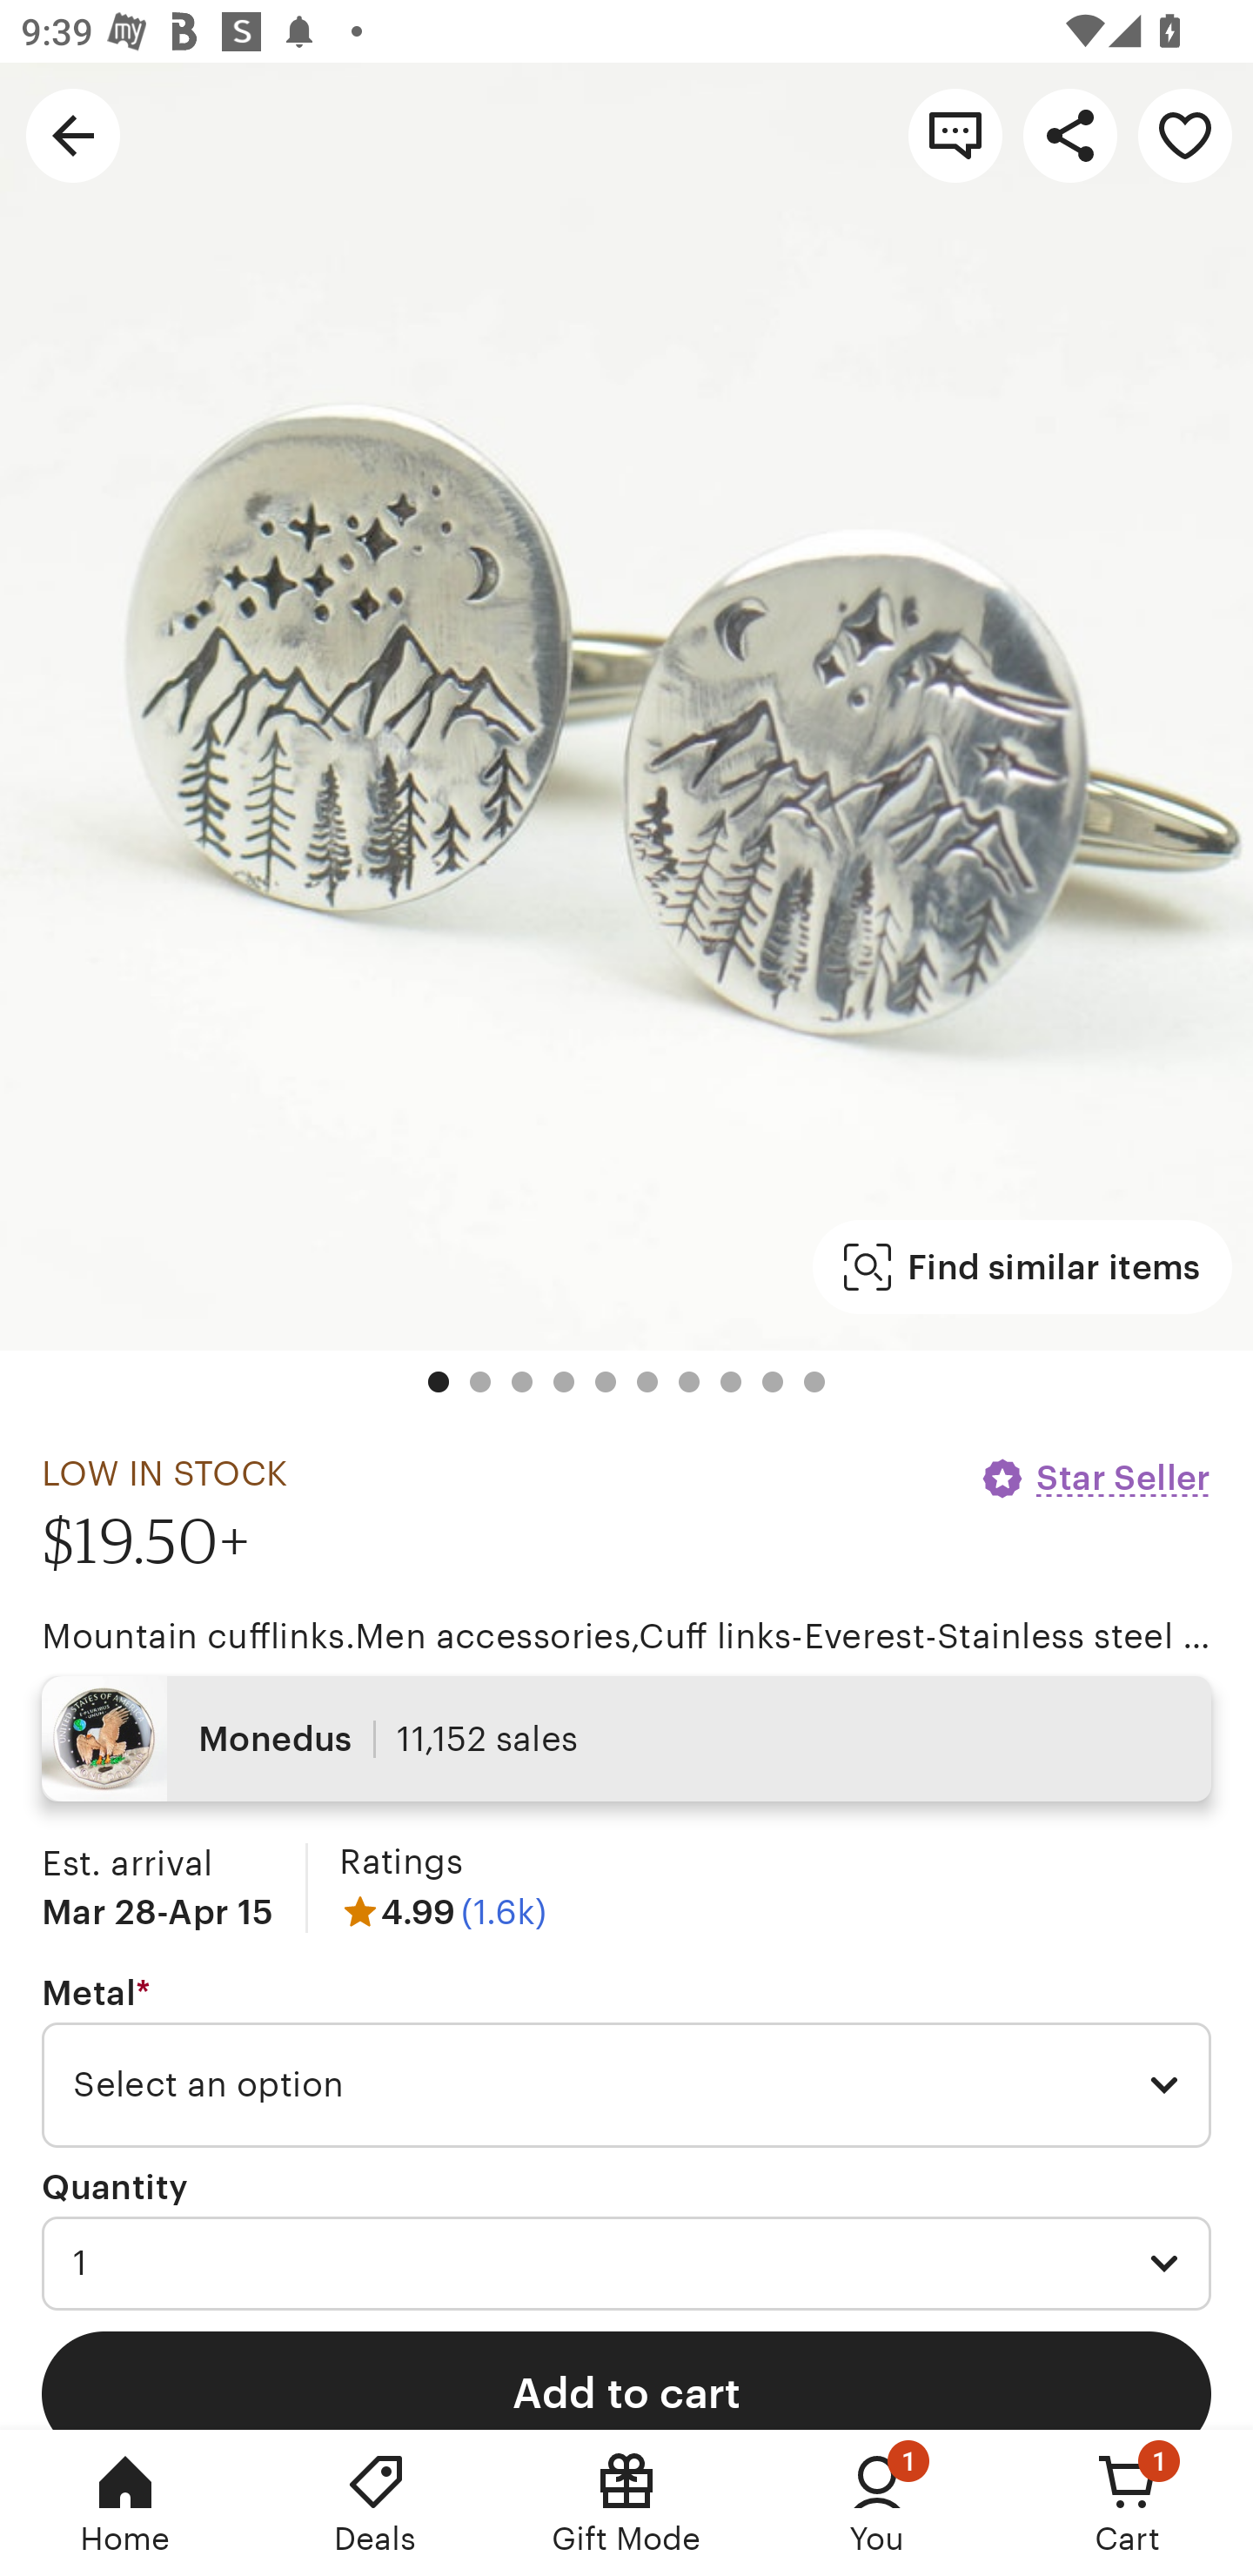 The height and width of the screenshot is (2576, 1253). What do you see at coordinates (626, 2062) in the screenshot?
I see `Metal * Required Select an option` at bounding box center [626, 2062].